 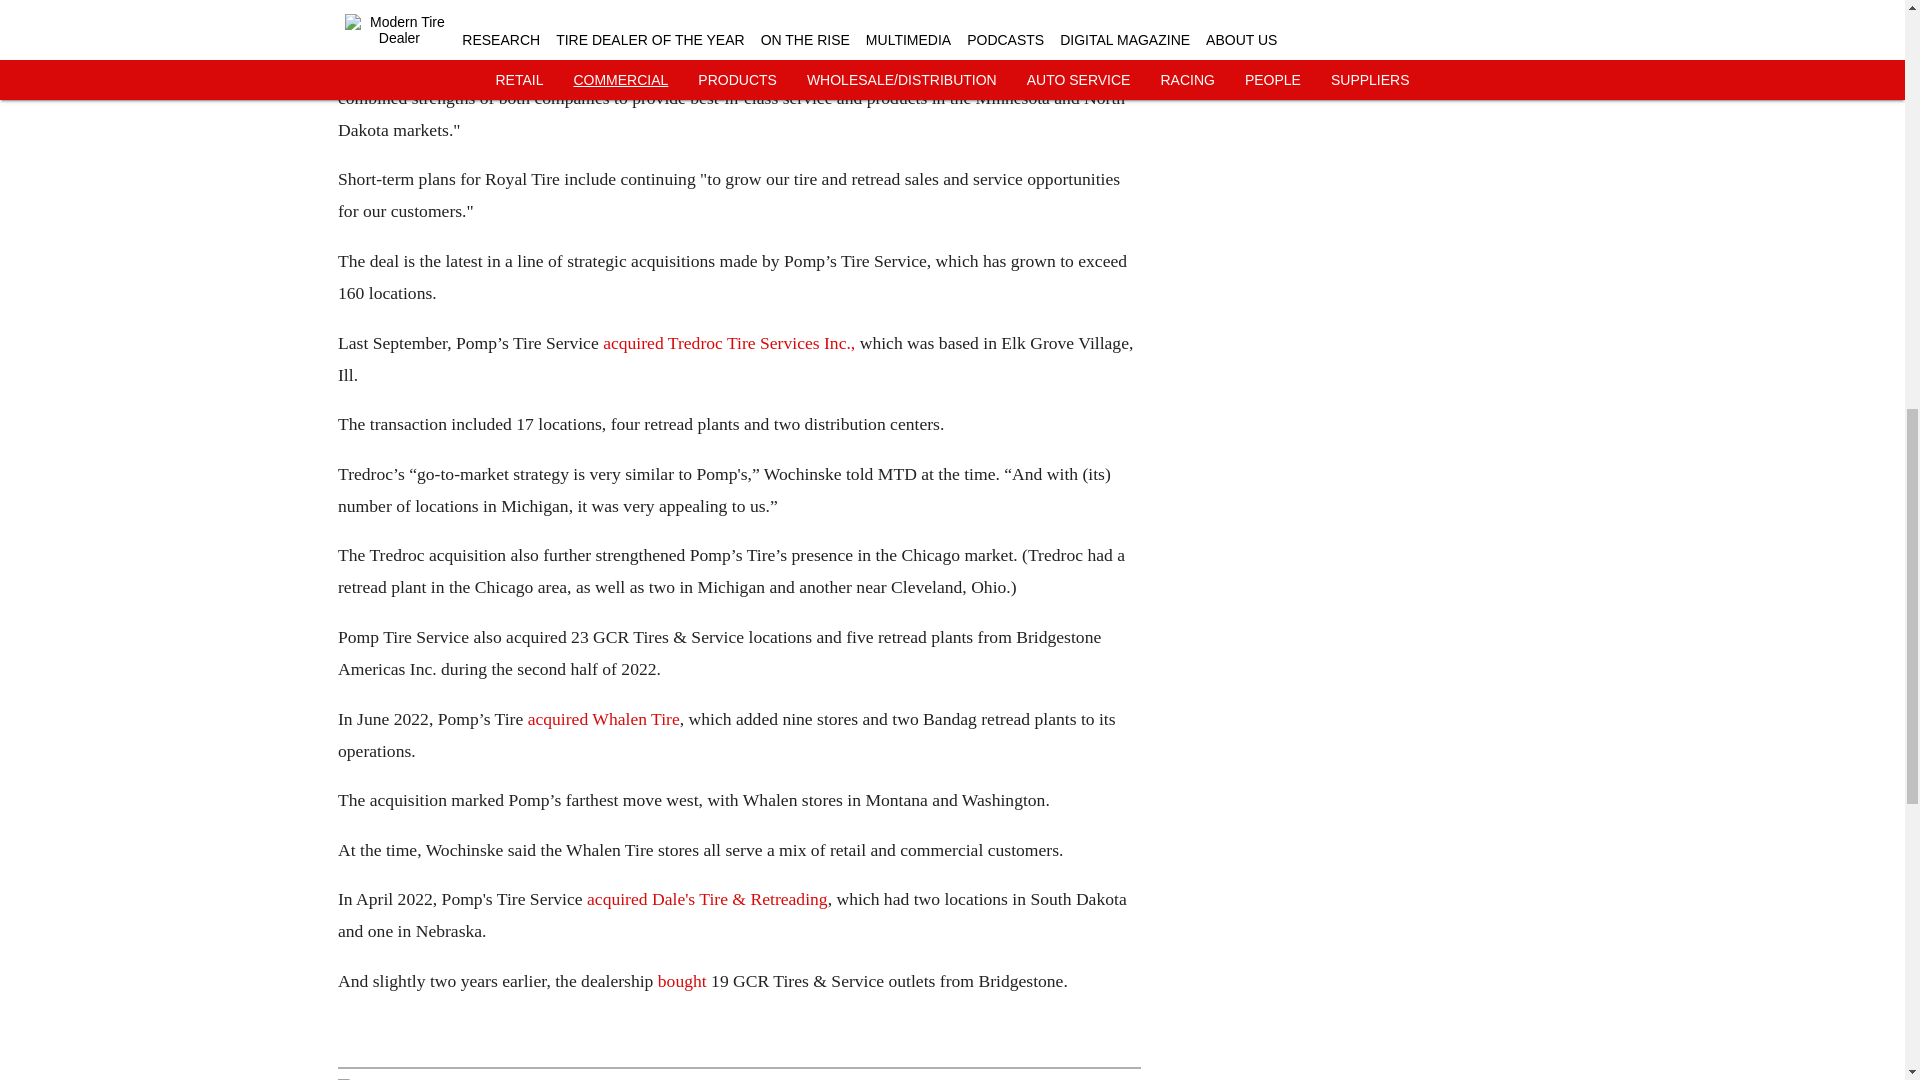 I want to click on bought, so click(x=681, y=980).